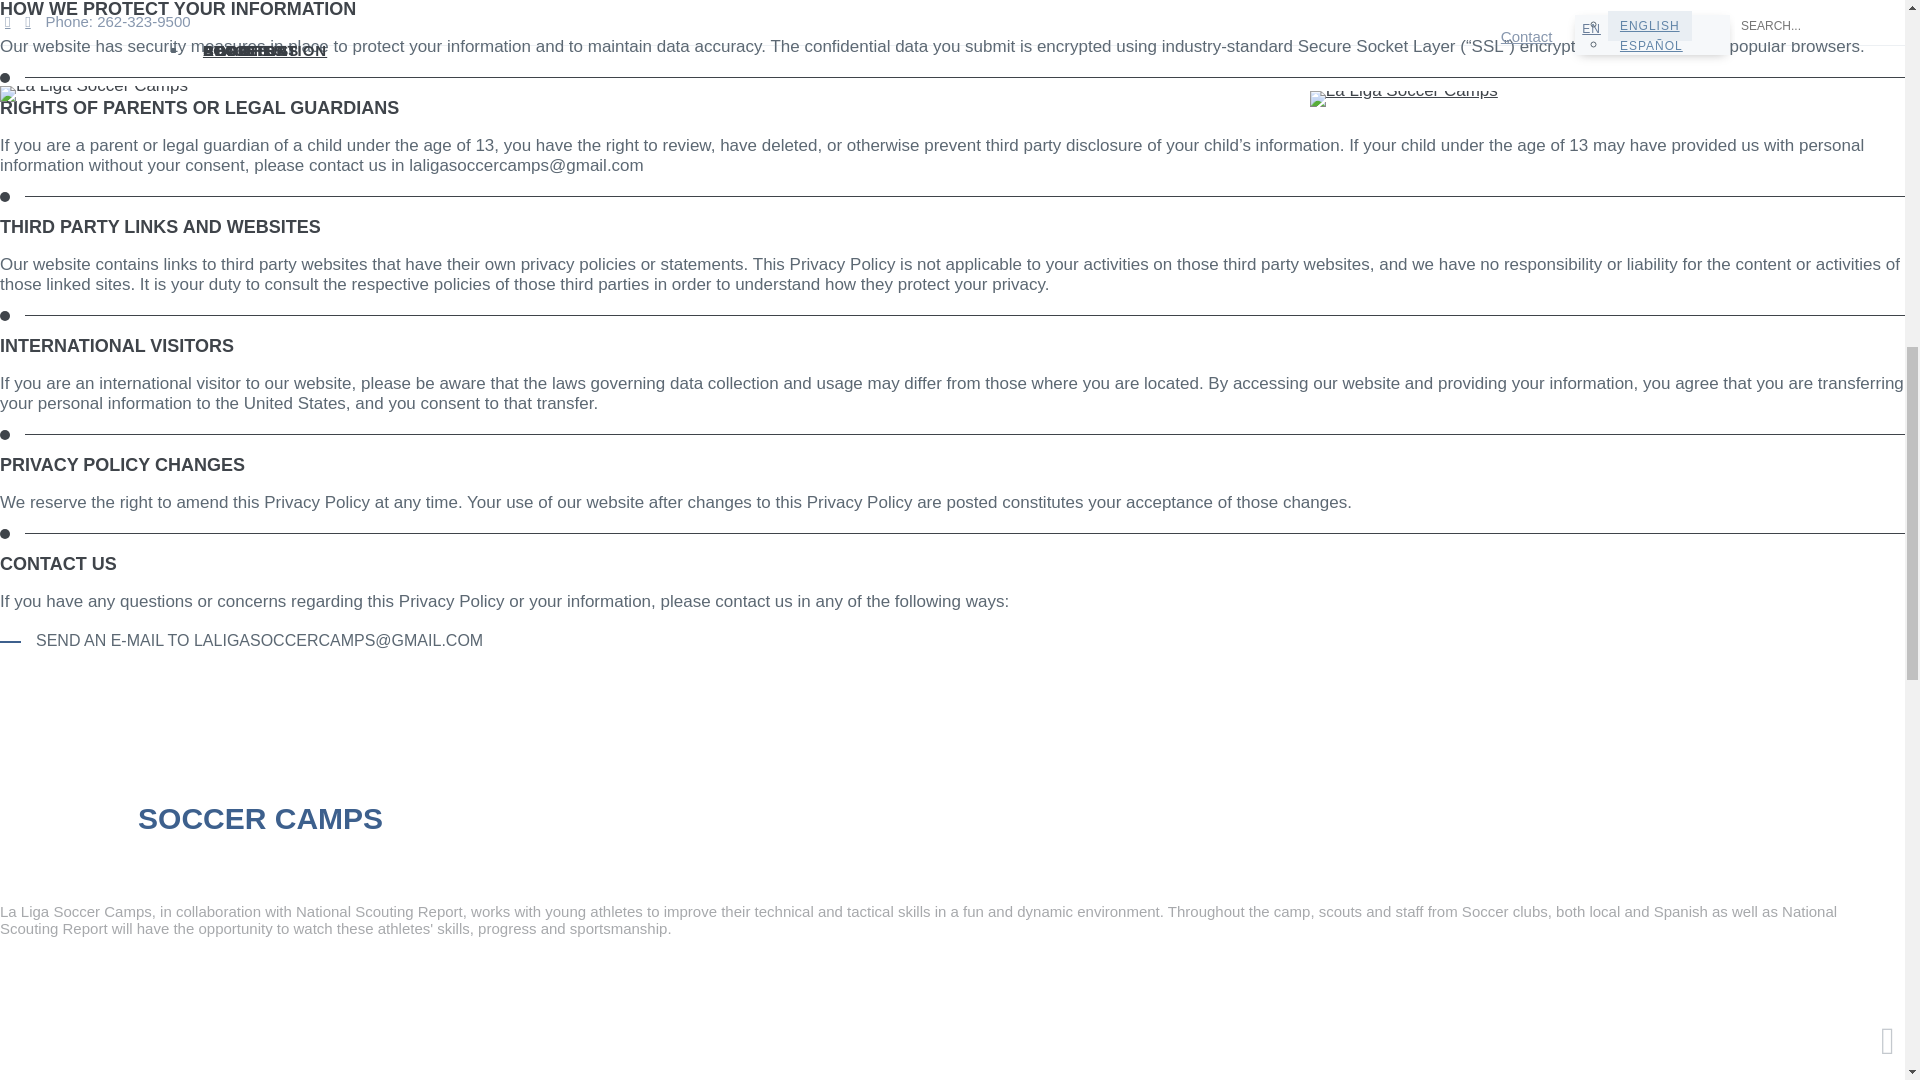 The height and width of the screenshot is (1080, 1920). What do you see at coordinates (308, 1008) in the screenshot?
I see `LOCATIONS` at bounding box center [308, 1008].